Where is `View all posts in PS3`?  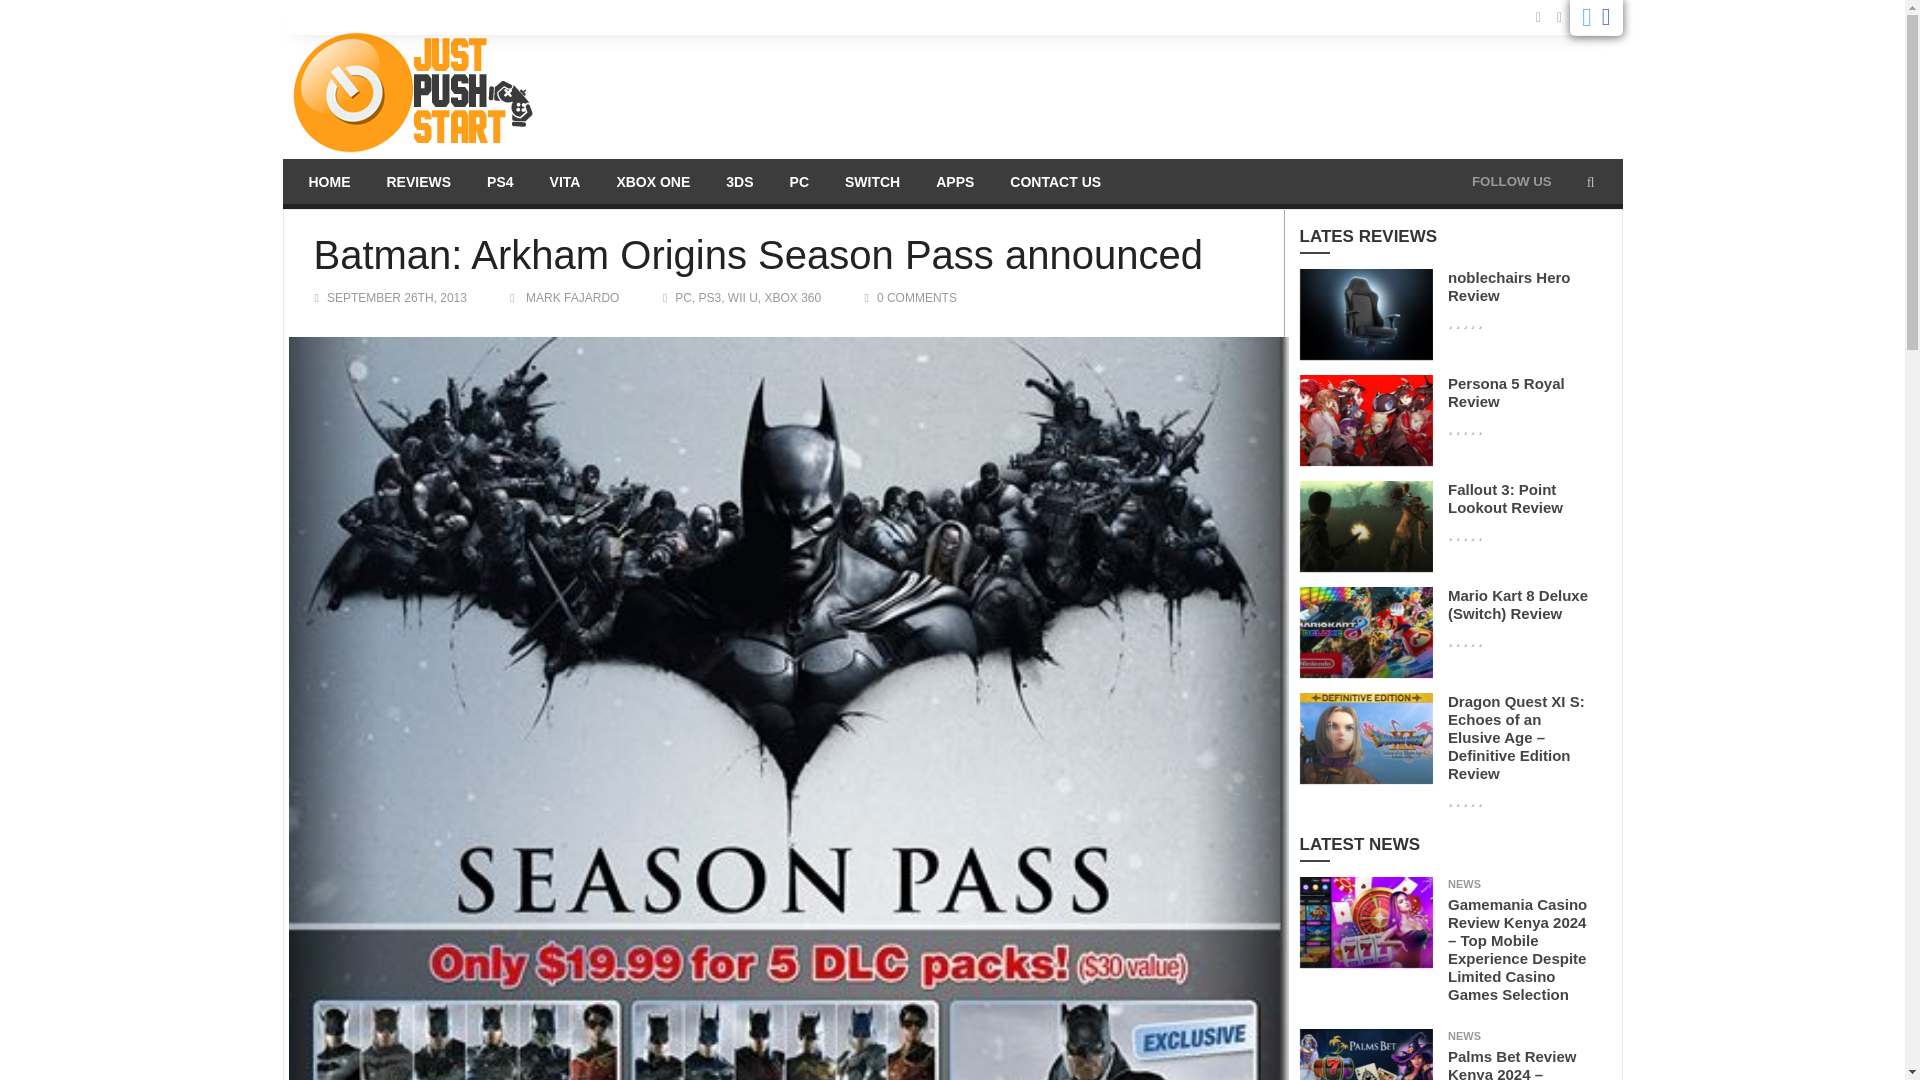
View all posts in PS3 is located at coordinates (710, 297).